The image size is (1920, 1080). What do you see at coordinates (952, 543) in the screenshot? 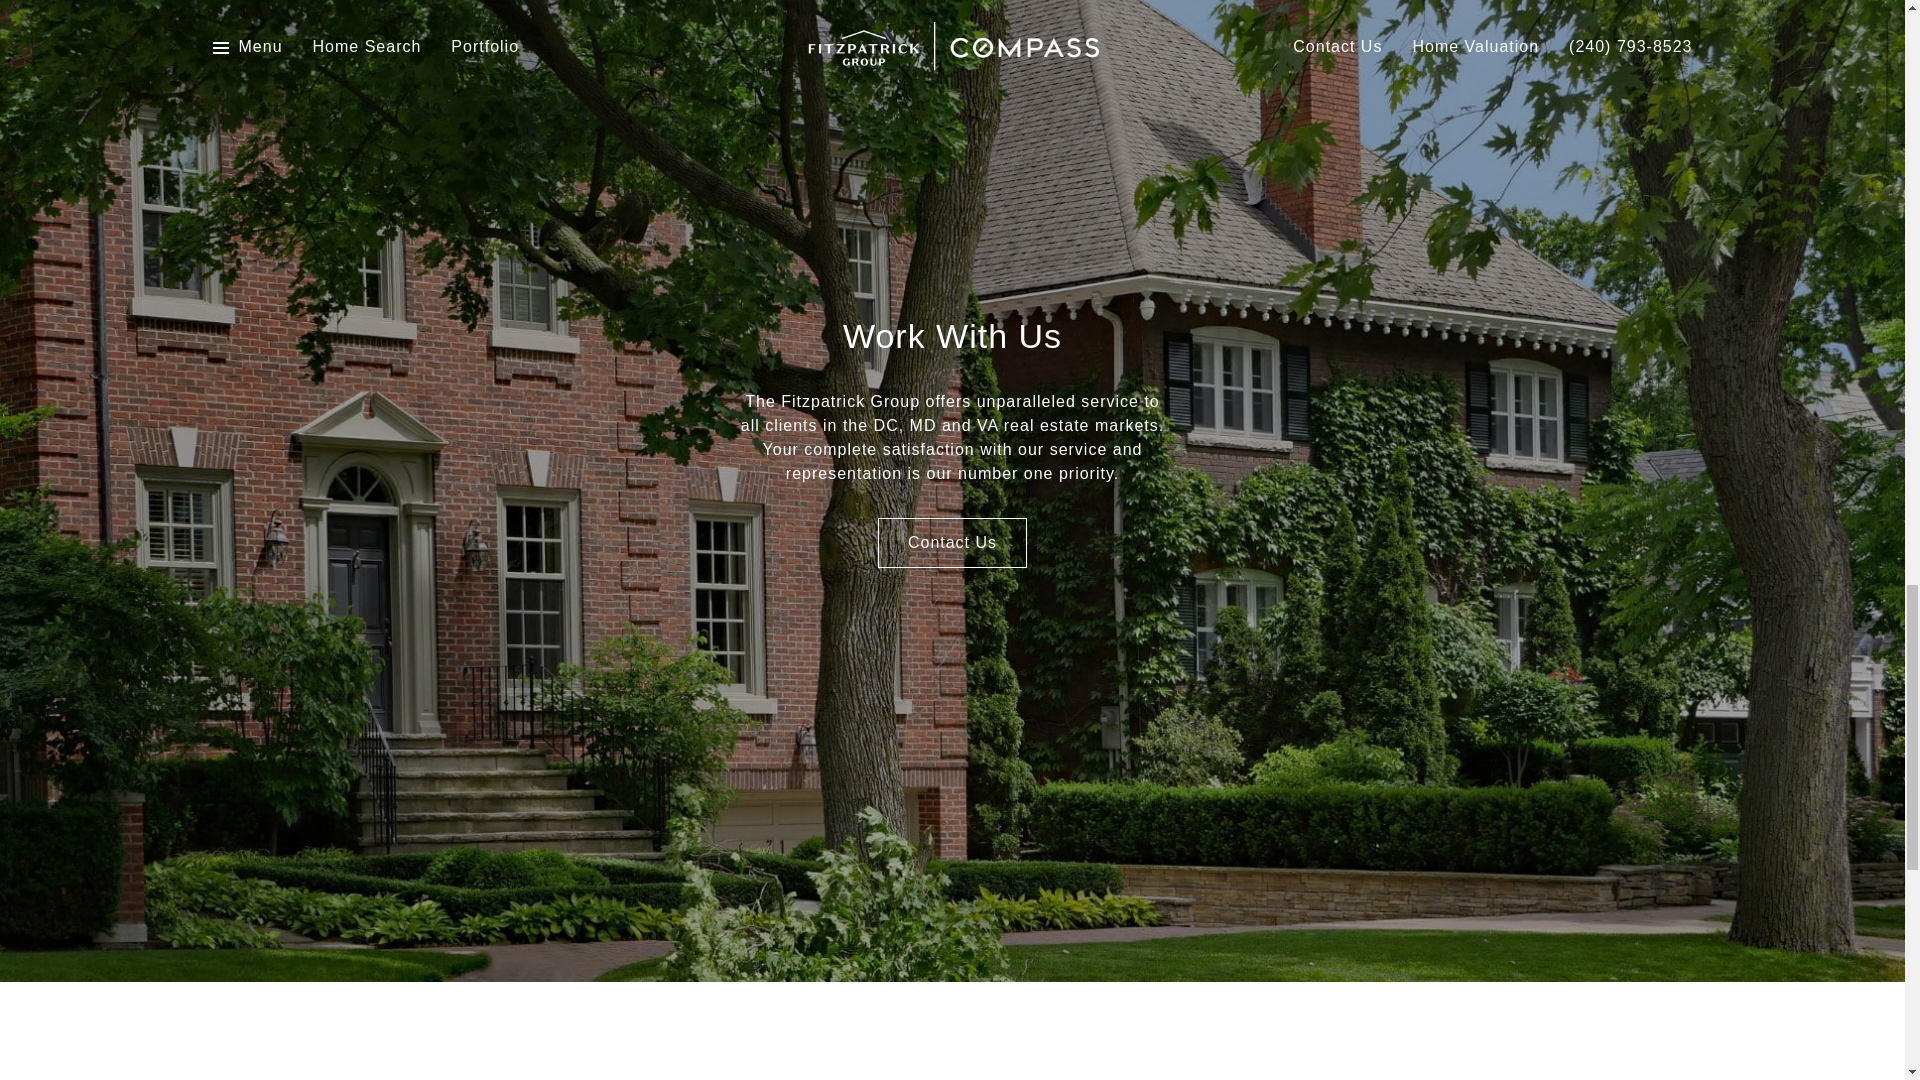
I see `Contact Us` at bounding box center [952, 543].